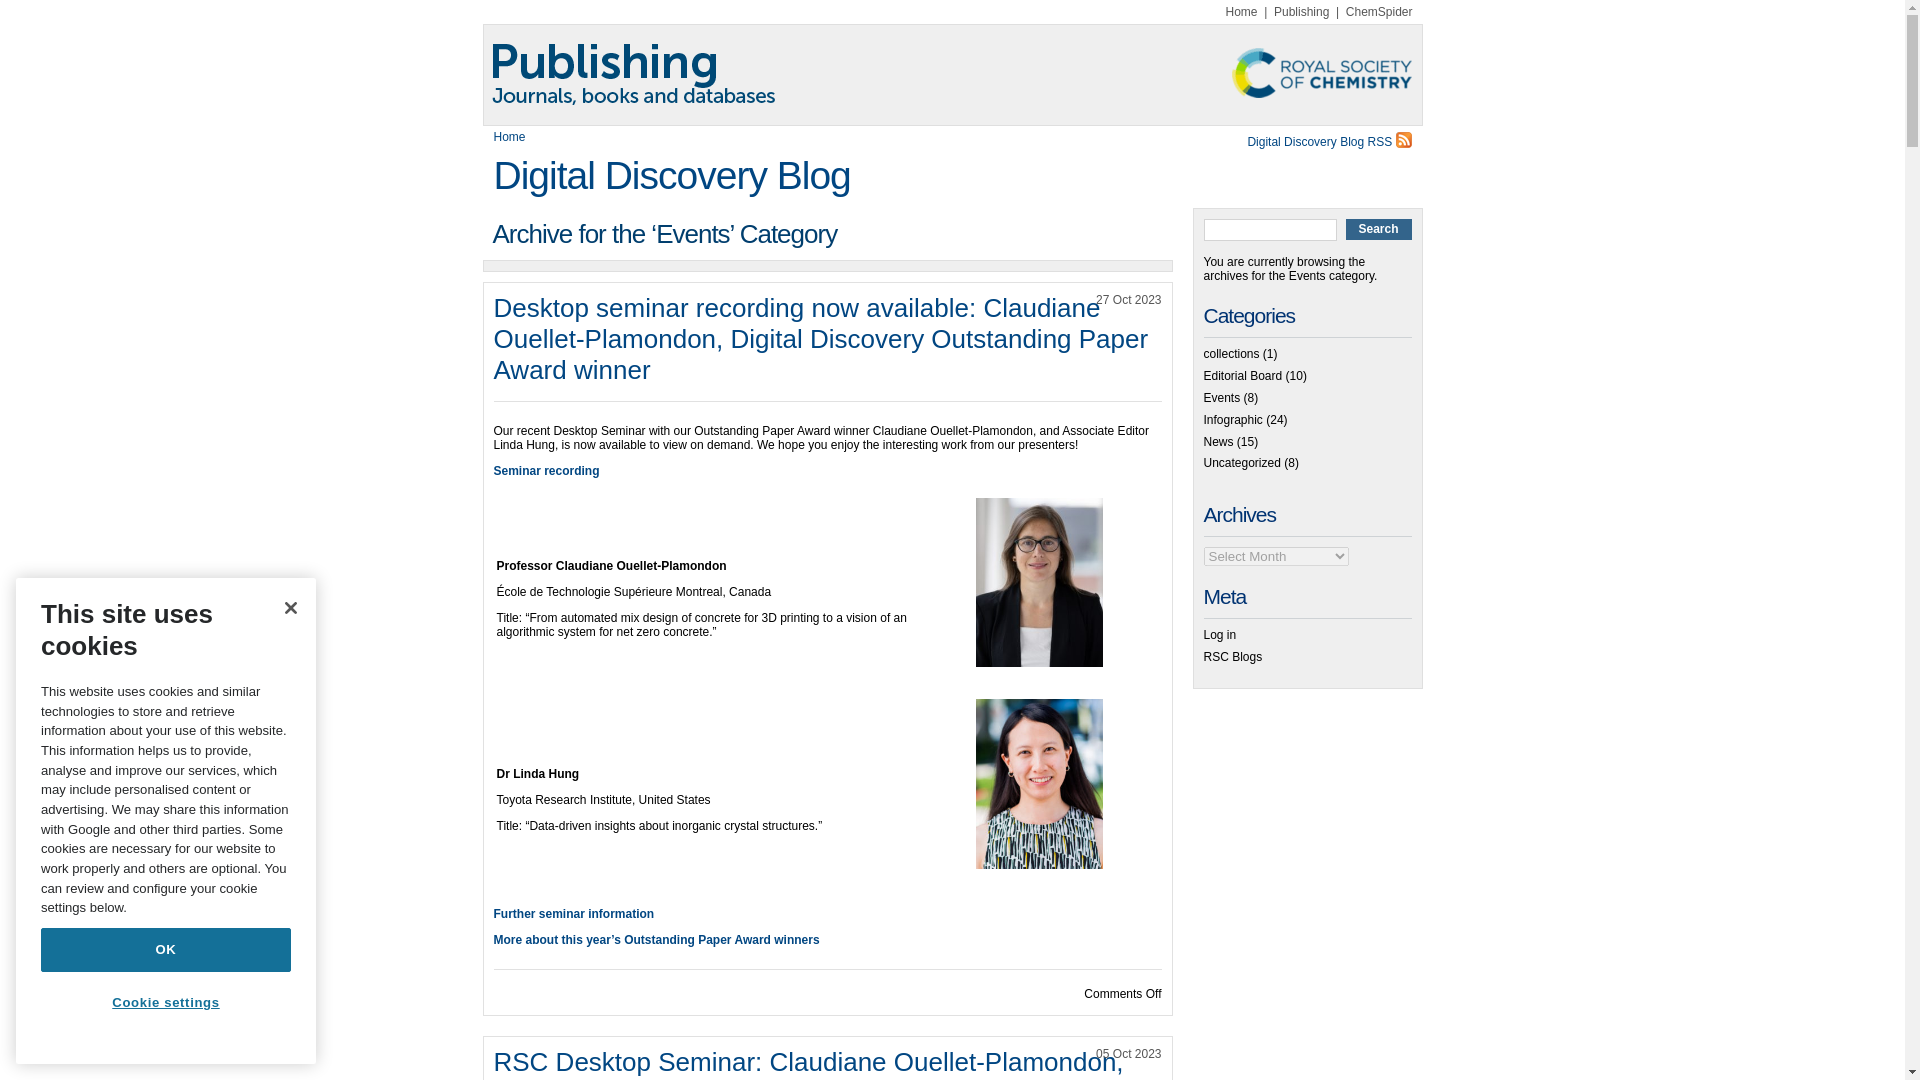 This screenshot has height=1080, width=1920. Describe the element at coordinates (1242, 376) in the screenshot. I see `Editorial Board` at that location.